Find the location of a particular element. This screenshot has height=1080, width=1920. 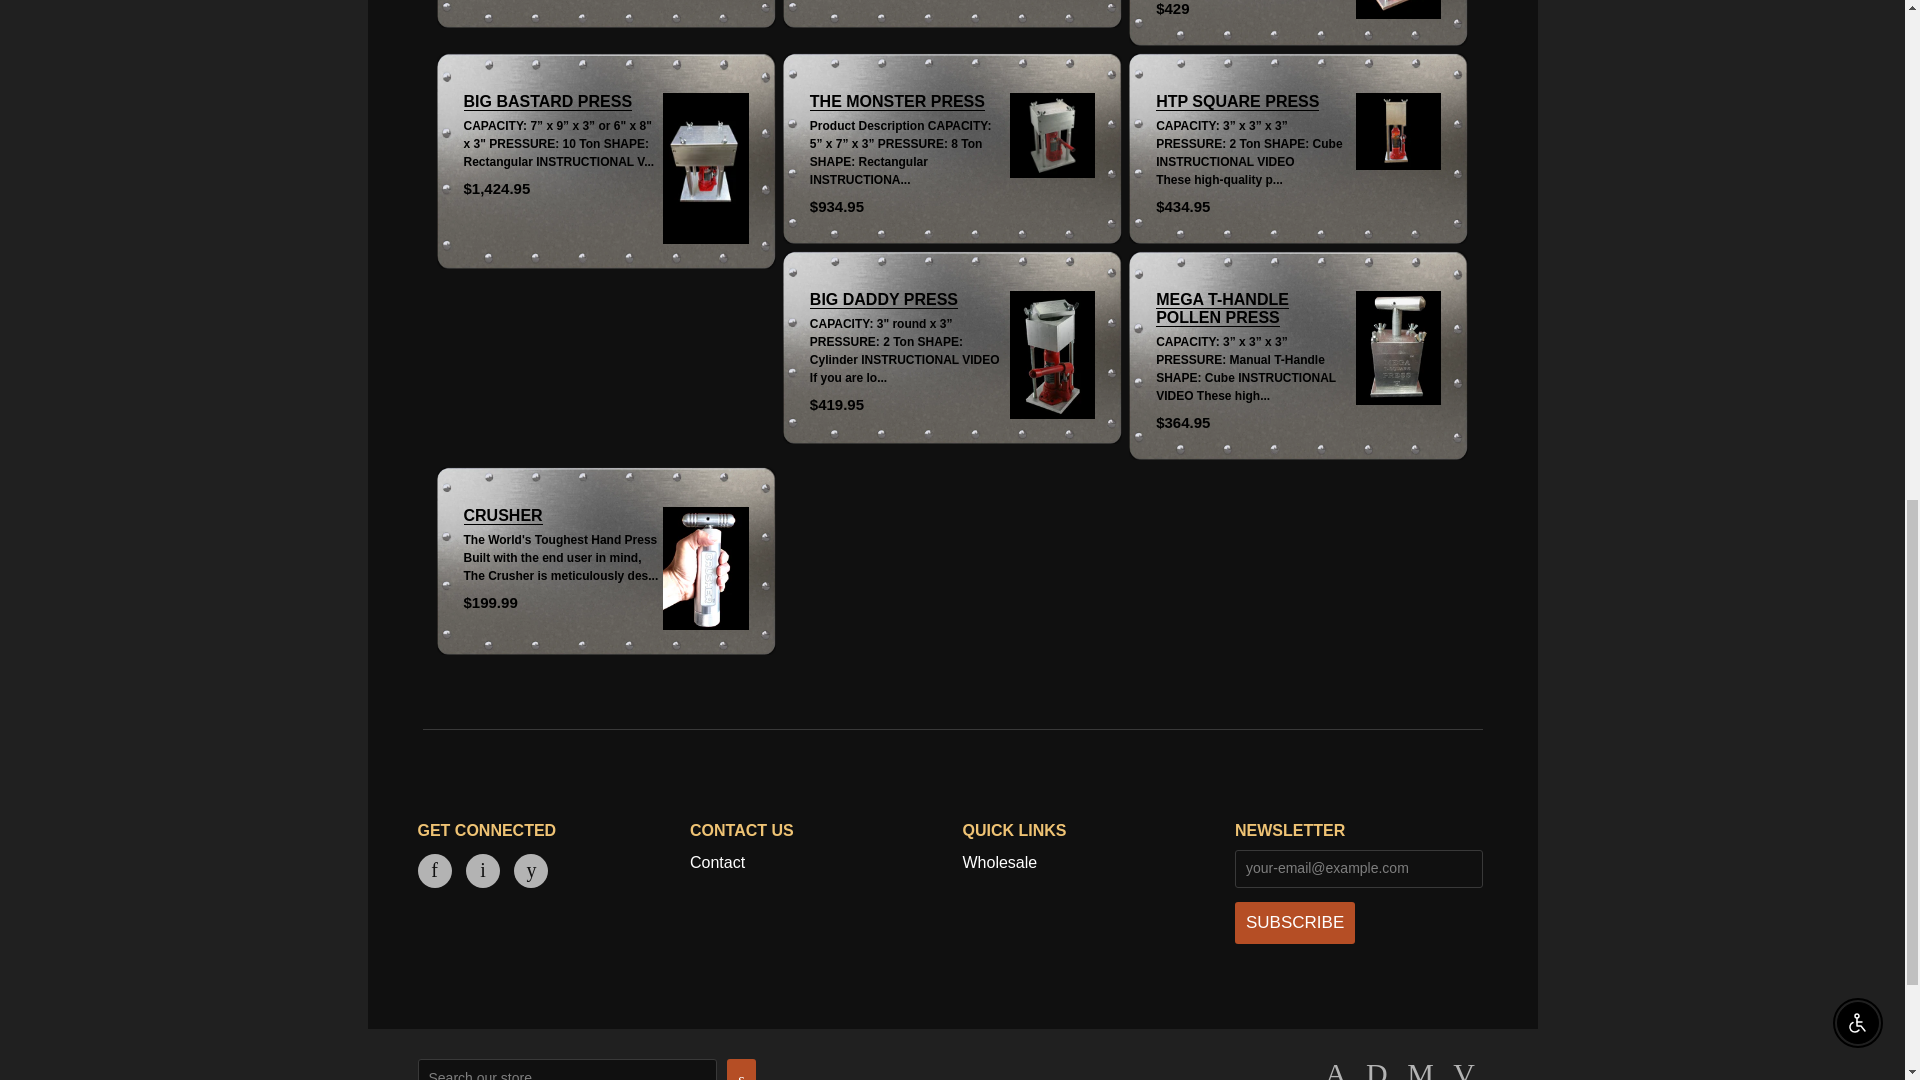

SEARCH is located at coordinates (742, 1070).